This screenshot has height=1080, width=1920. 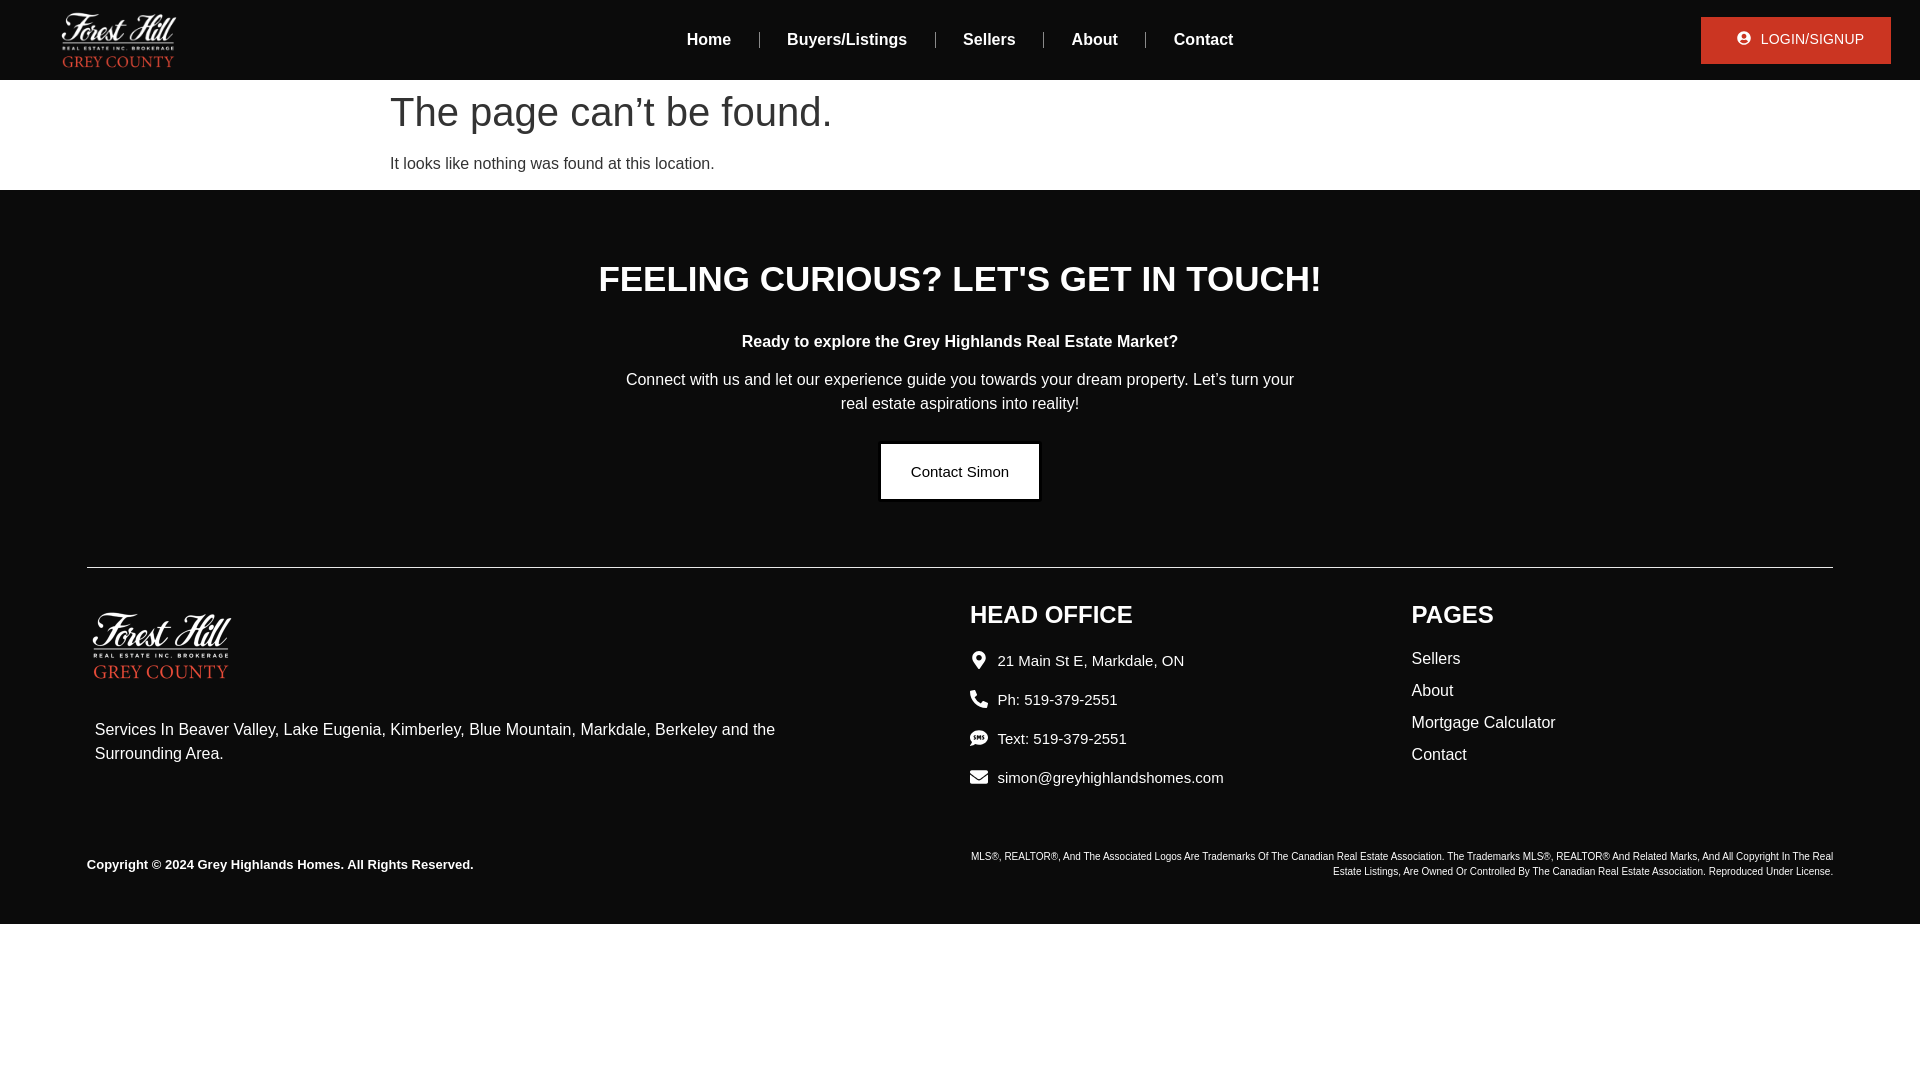 I want to click on Sellers, so click(x=1622, y=658).